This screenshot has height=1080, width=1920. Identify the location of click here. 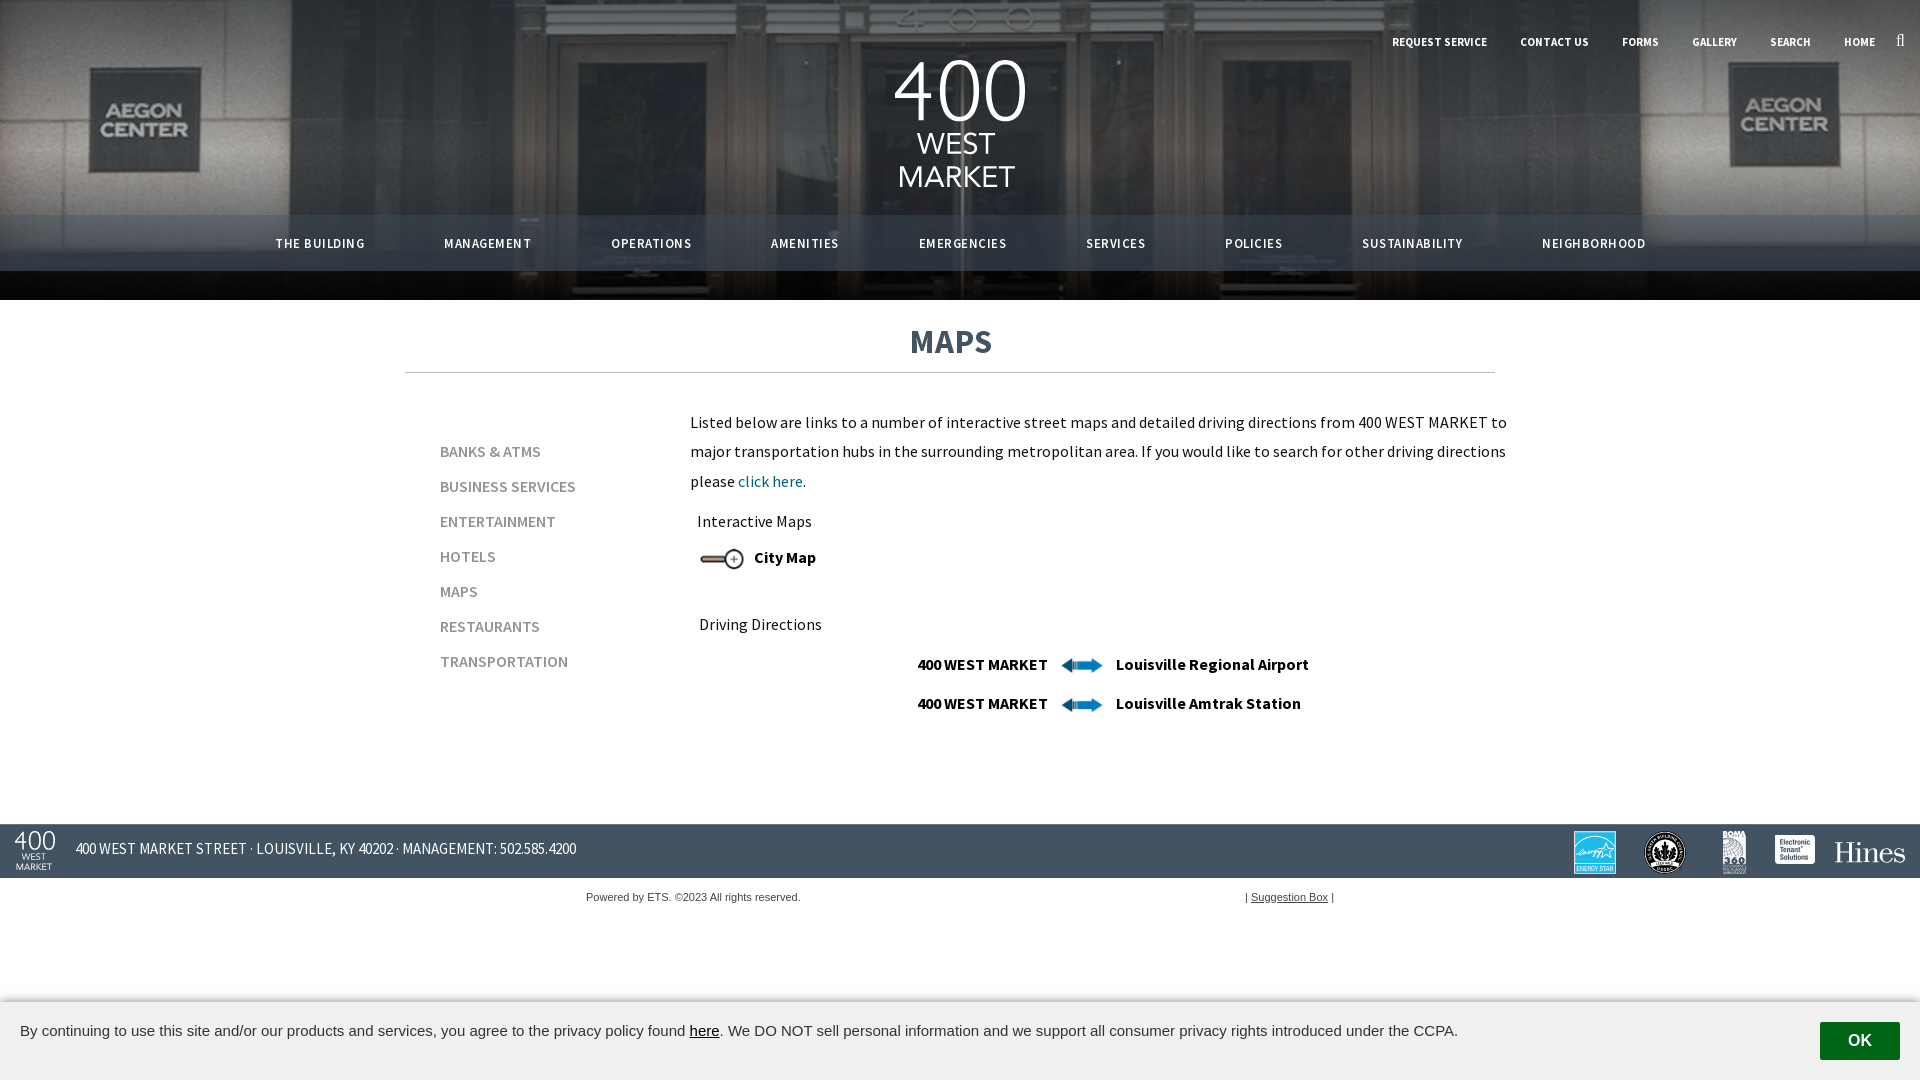
(770, 481).